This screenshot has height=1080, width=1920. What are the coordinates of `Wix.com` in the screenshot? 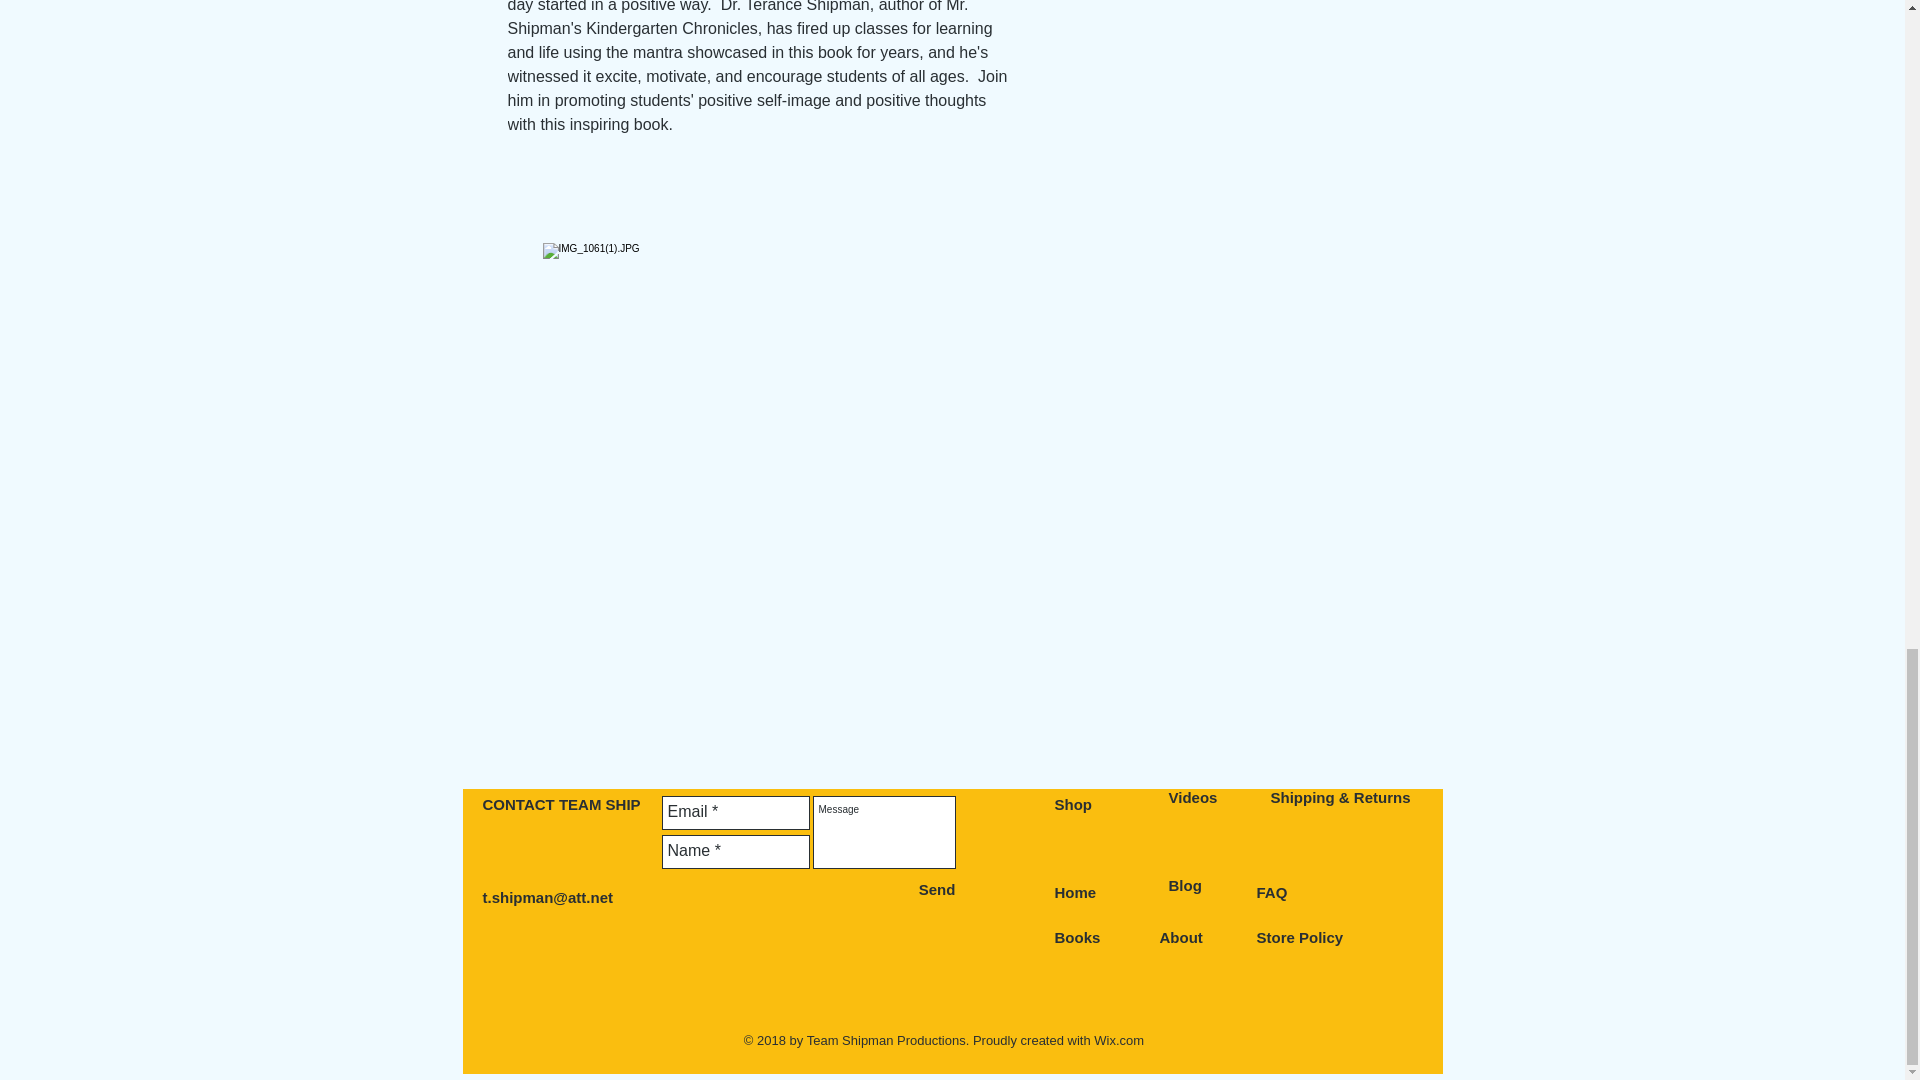 It's located at (1119, 1040).